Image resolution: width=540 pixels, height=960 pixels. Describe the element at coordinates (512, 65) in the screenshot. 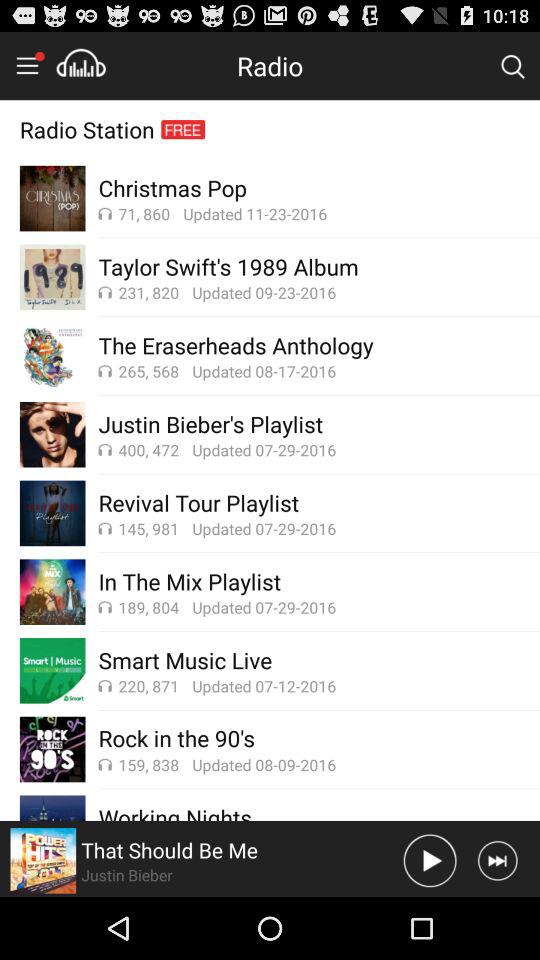

I see `search` at that location.